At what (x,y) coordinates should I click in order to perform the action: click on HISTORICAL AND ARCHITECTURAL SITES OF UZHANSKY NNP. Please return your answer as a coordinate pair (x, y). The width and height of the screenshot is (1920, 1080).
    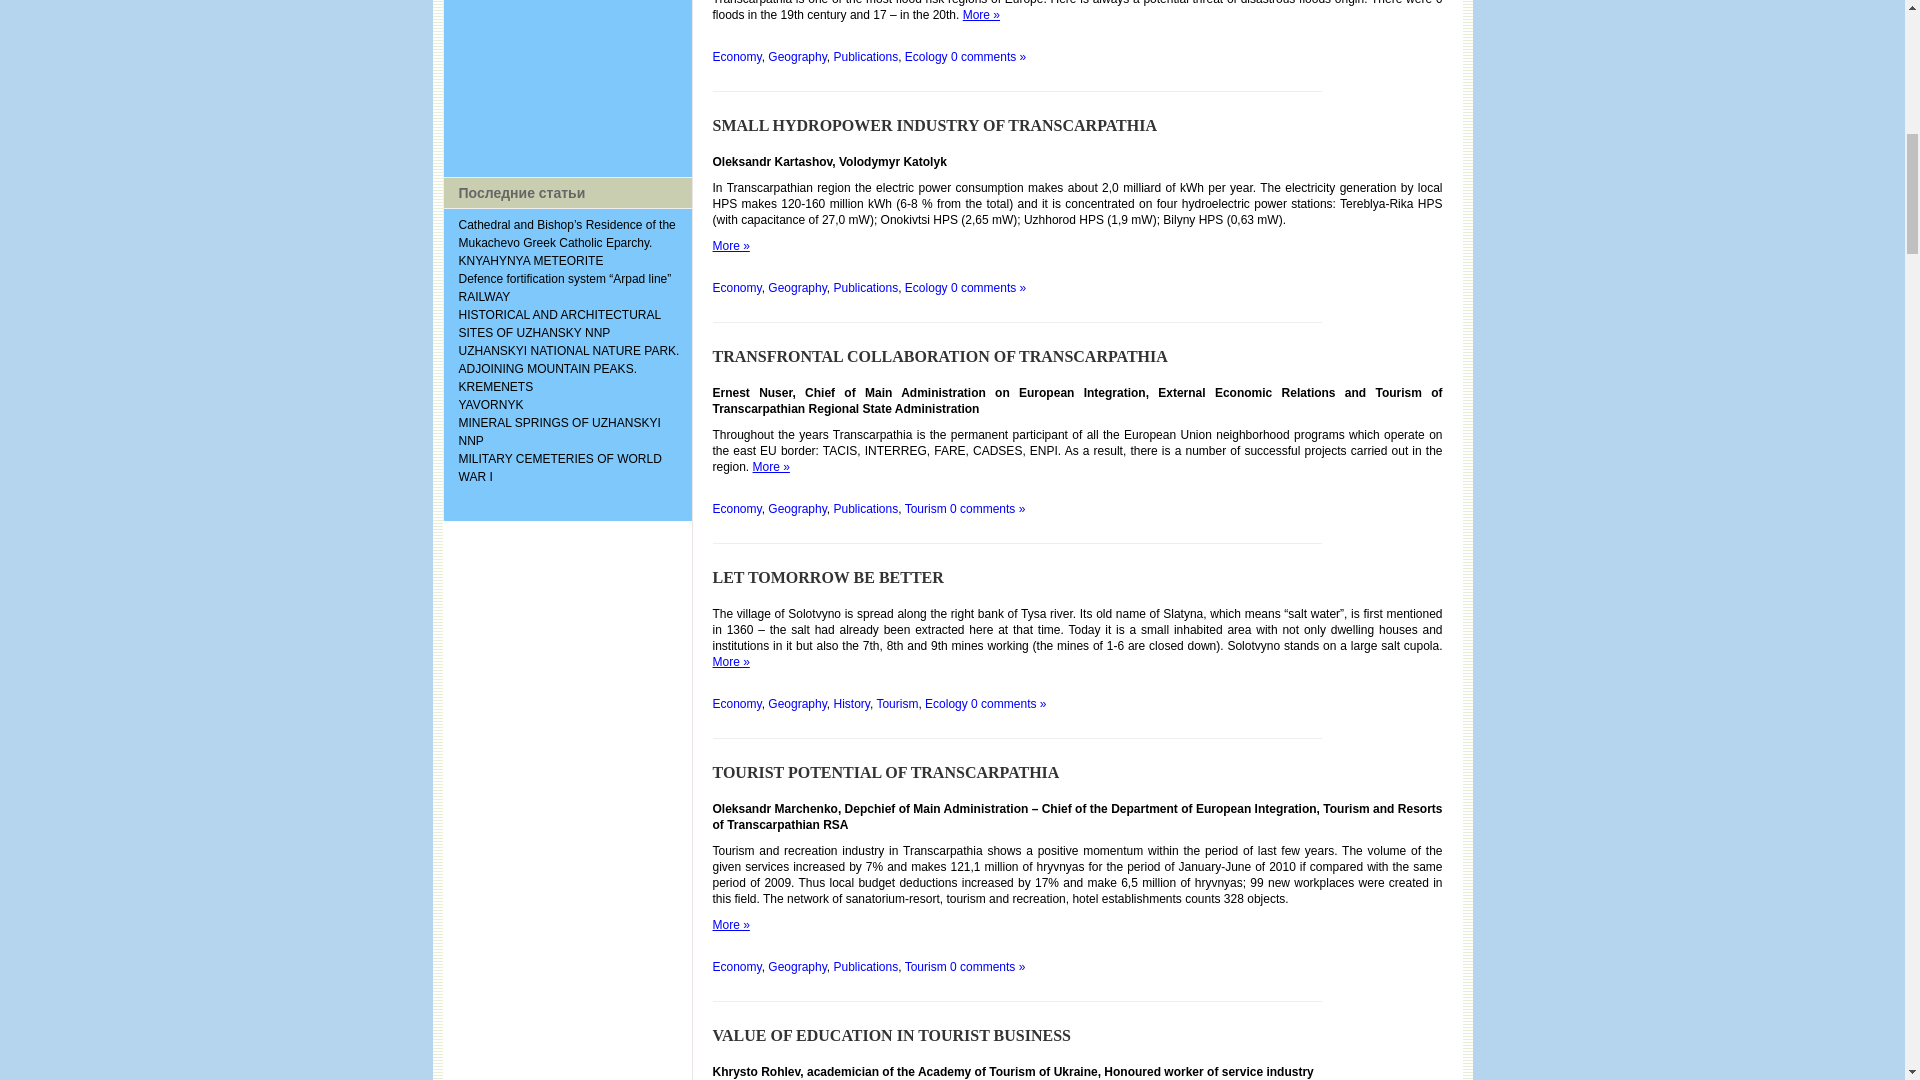
    Looking at the image, I should click on (559, 324).